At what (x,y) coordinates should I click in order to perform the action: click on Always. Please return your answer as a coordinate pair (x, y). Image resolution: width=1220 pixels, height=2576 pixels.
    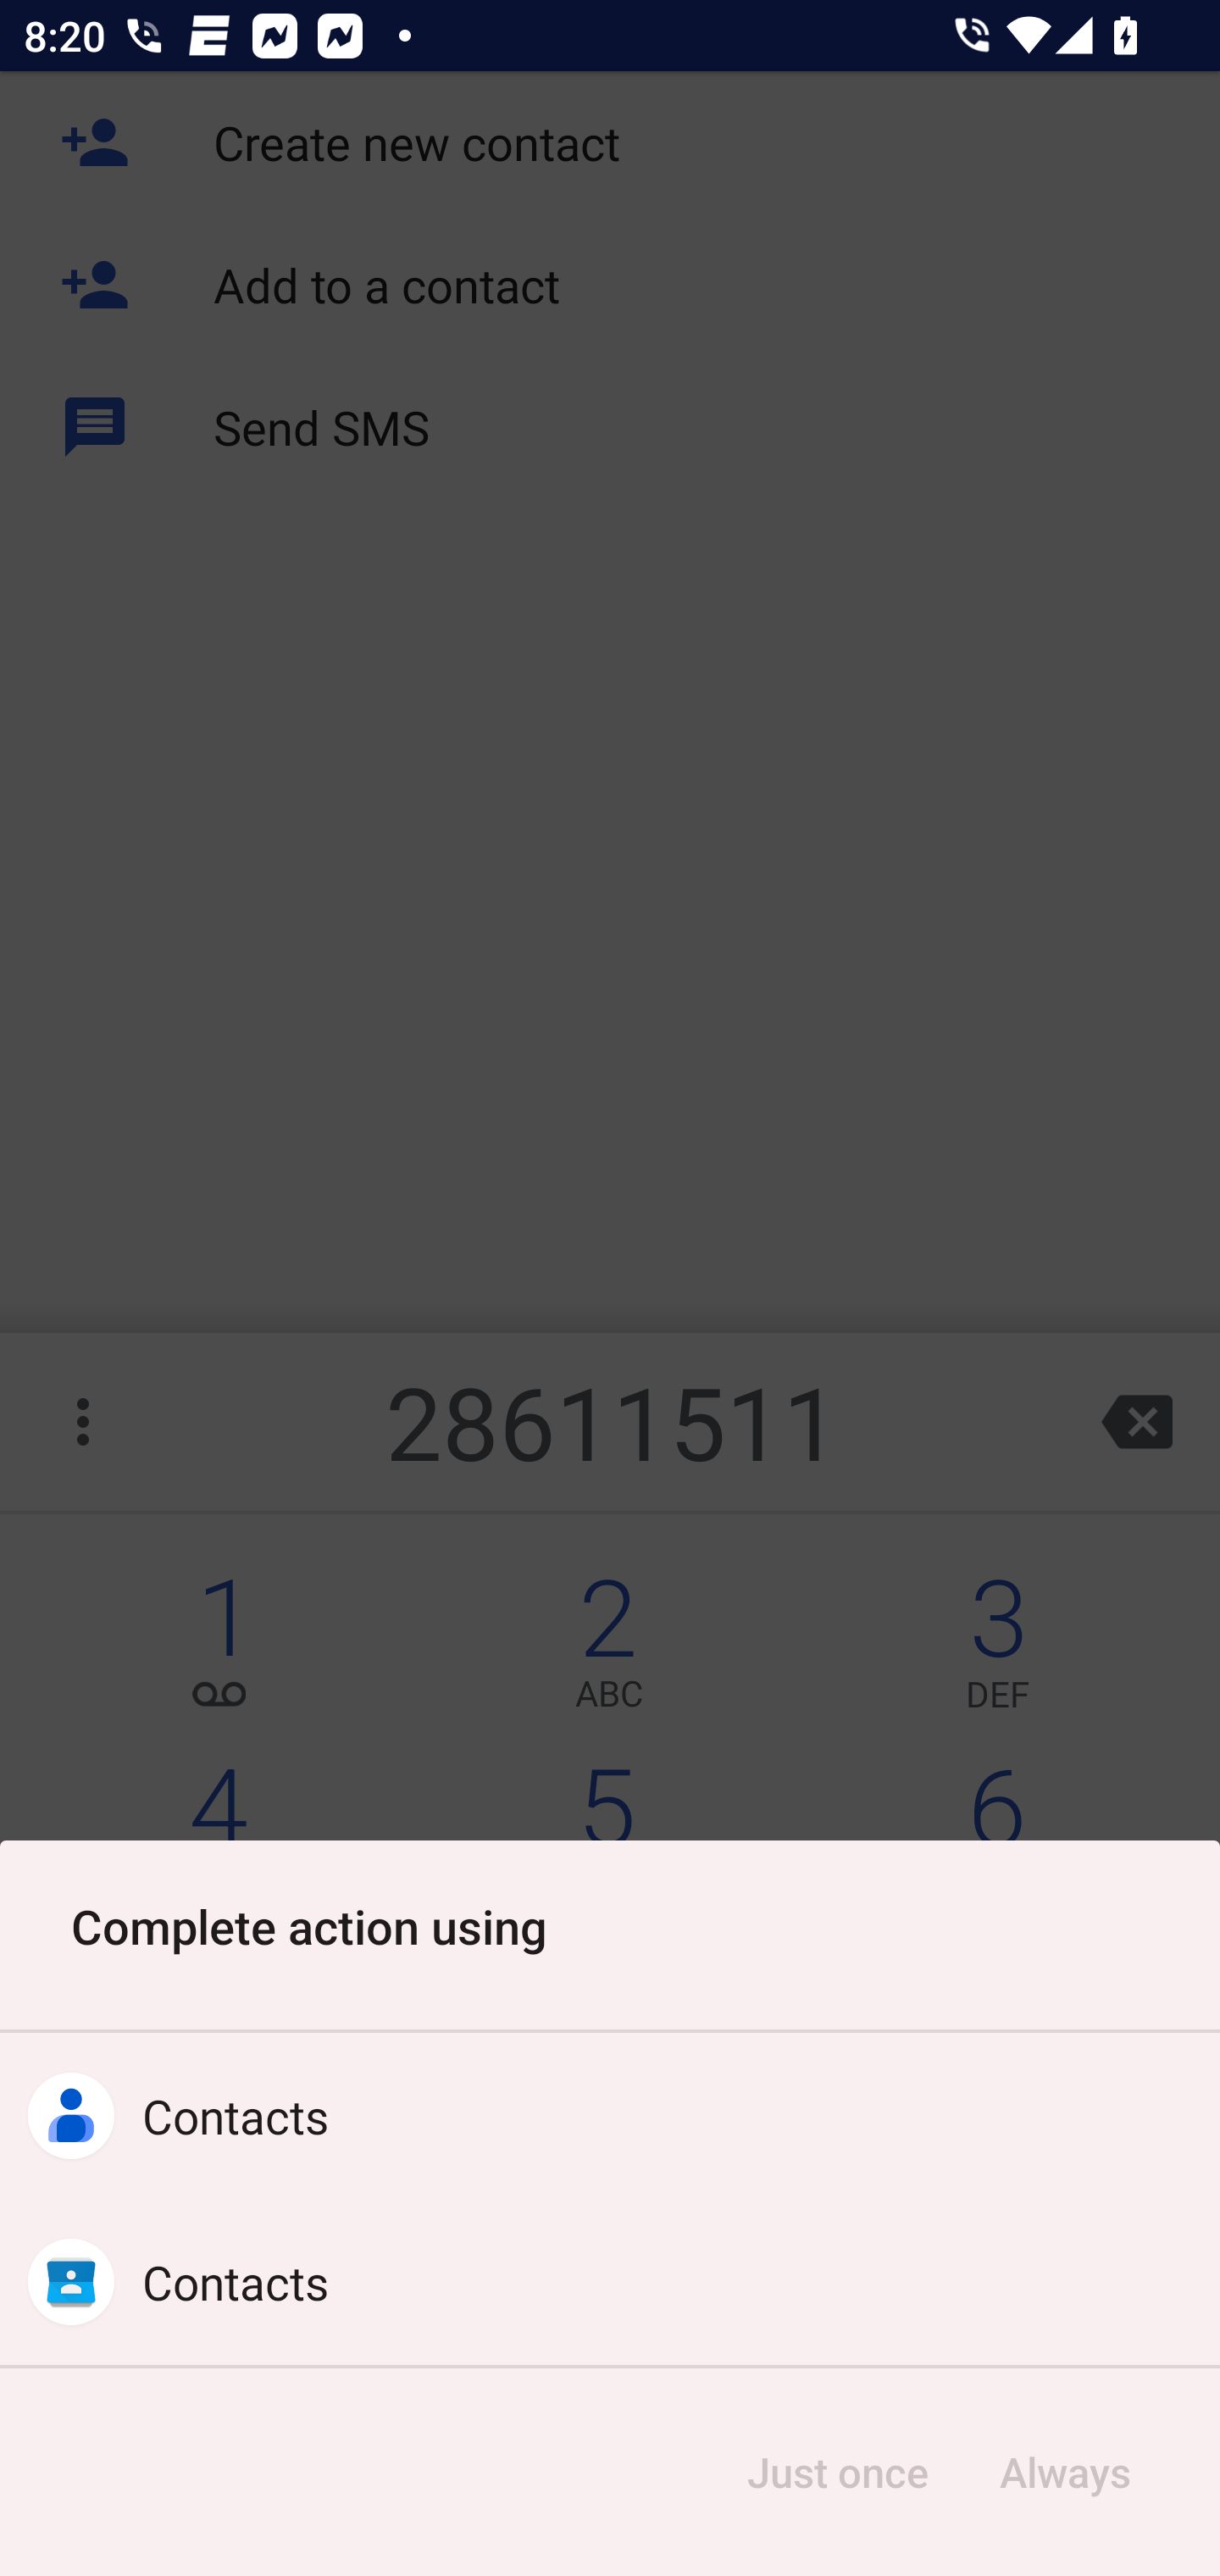
    Looking at the image, I should click on (1064, 2473).